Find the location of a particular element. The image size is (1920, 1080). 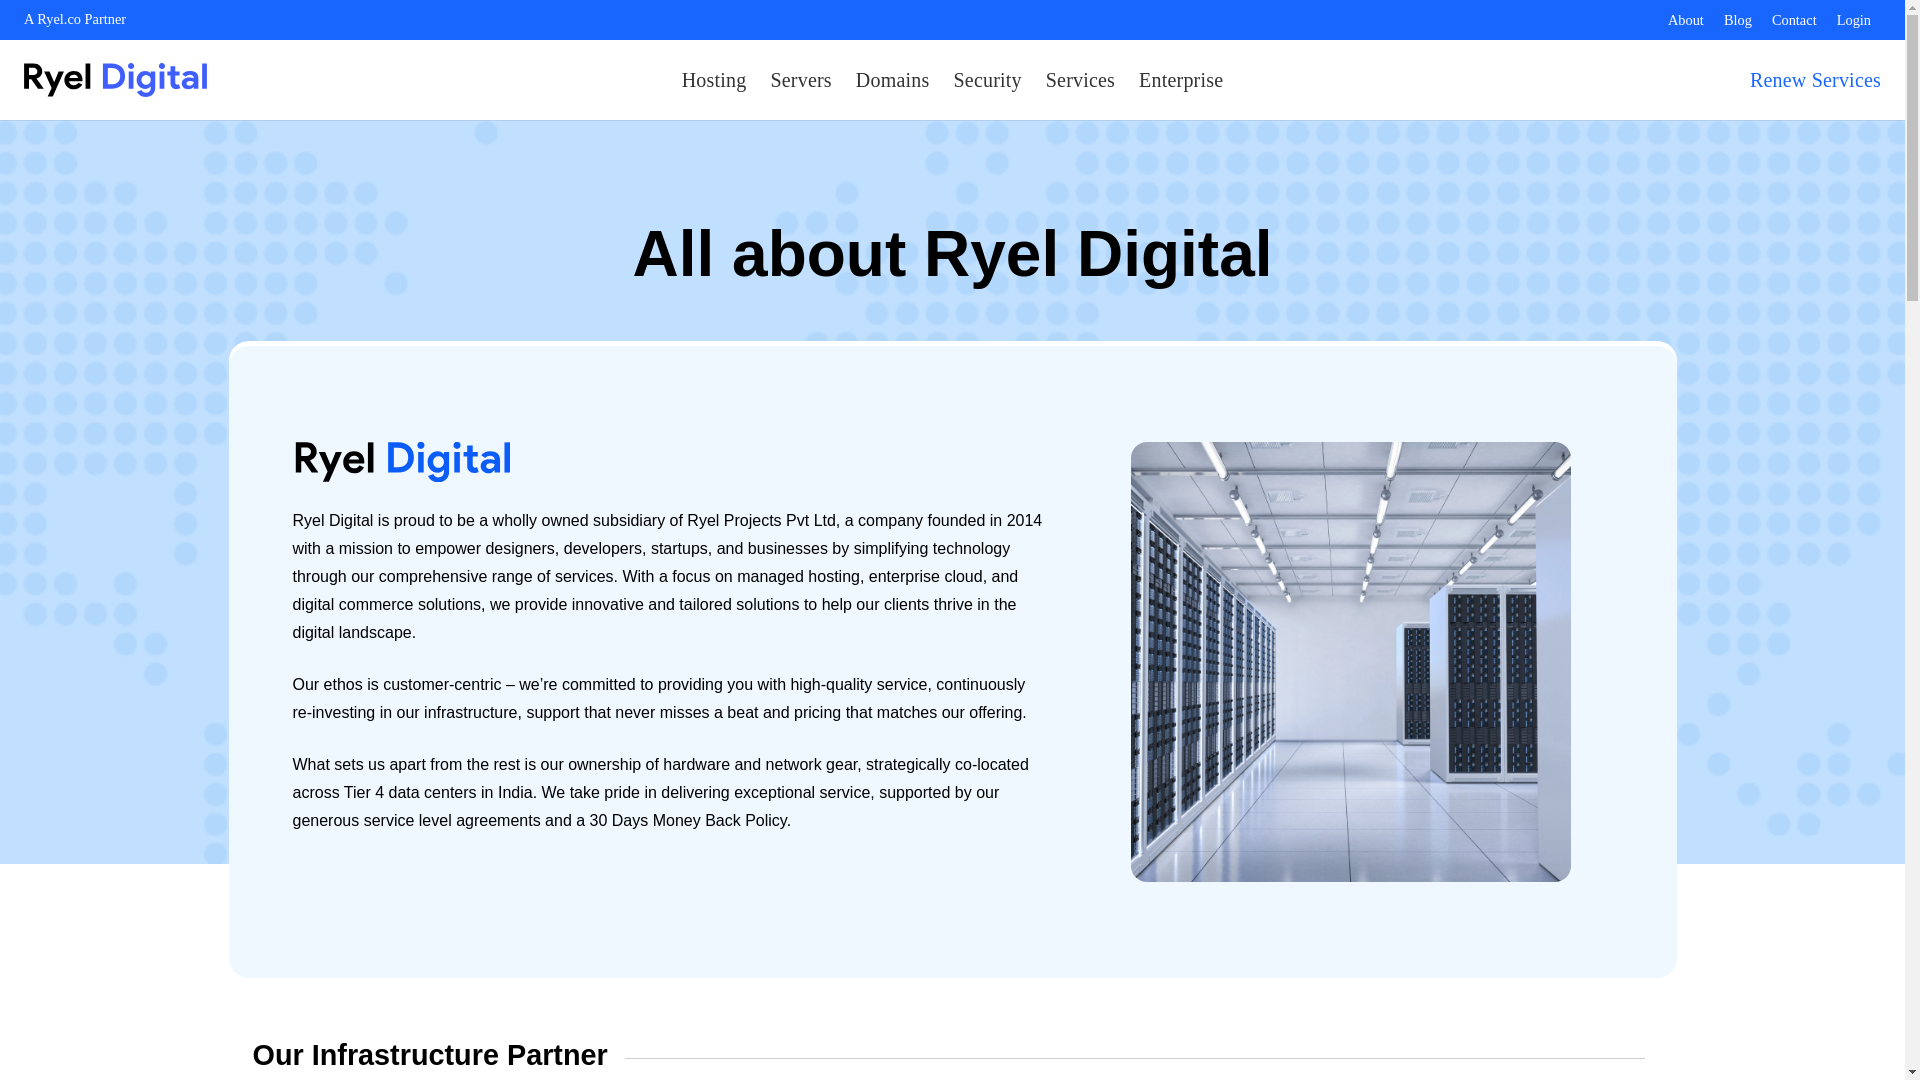

Login is located at coordinates (1854, 20).